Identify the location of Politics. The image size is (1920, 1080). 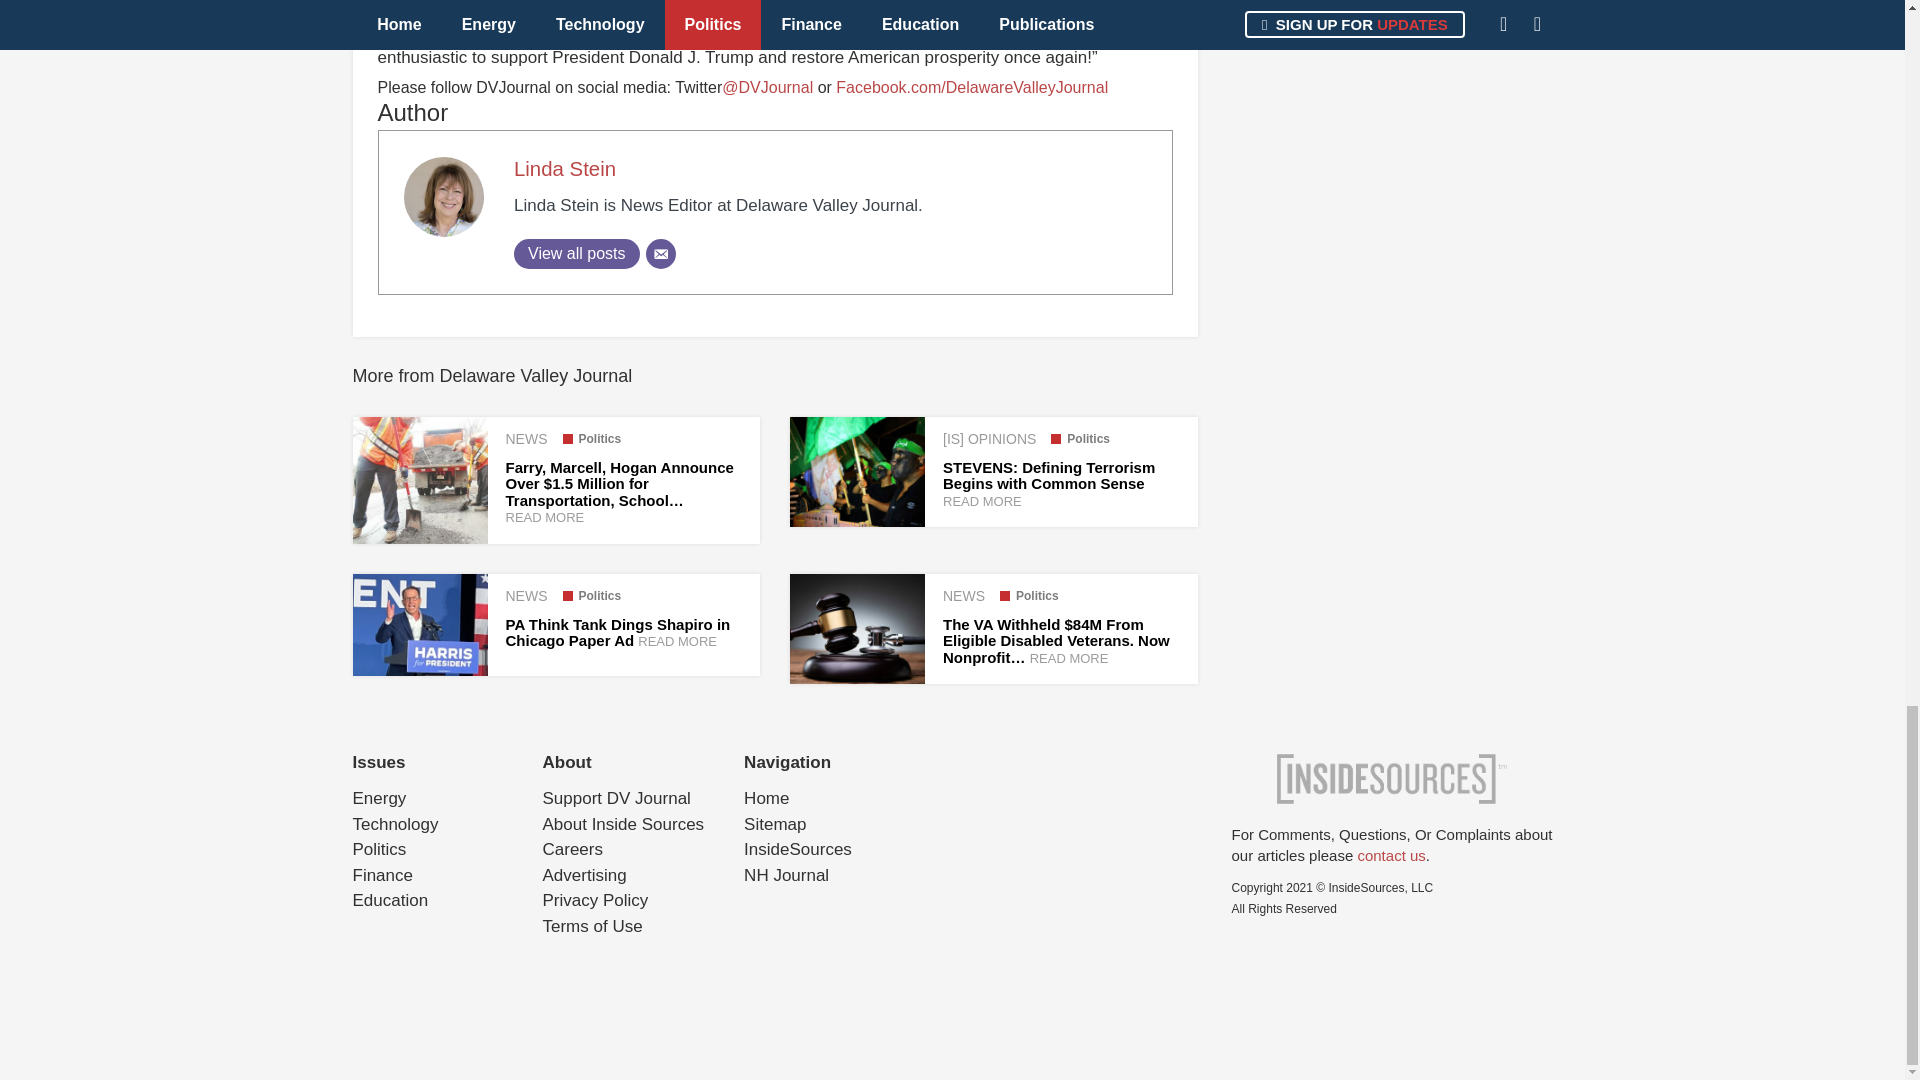
(1030, 595).